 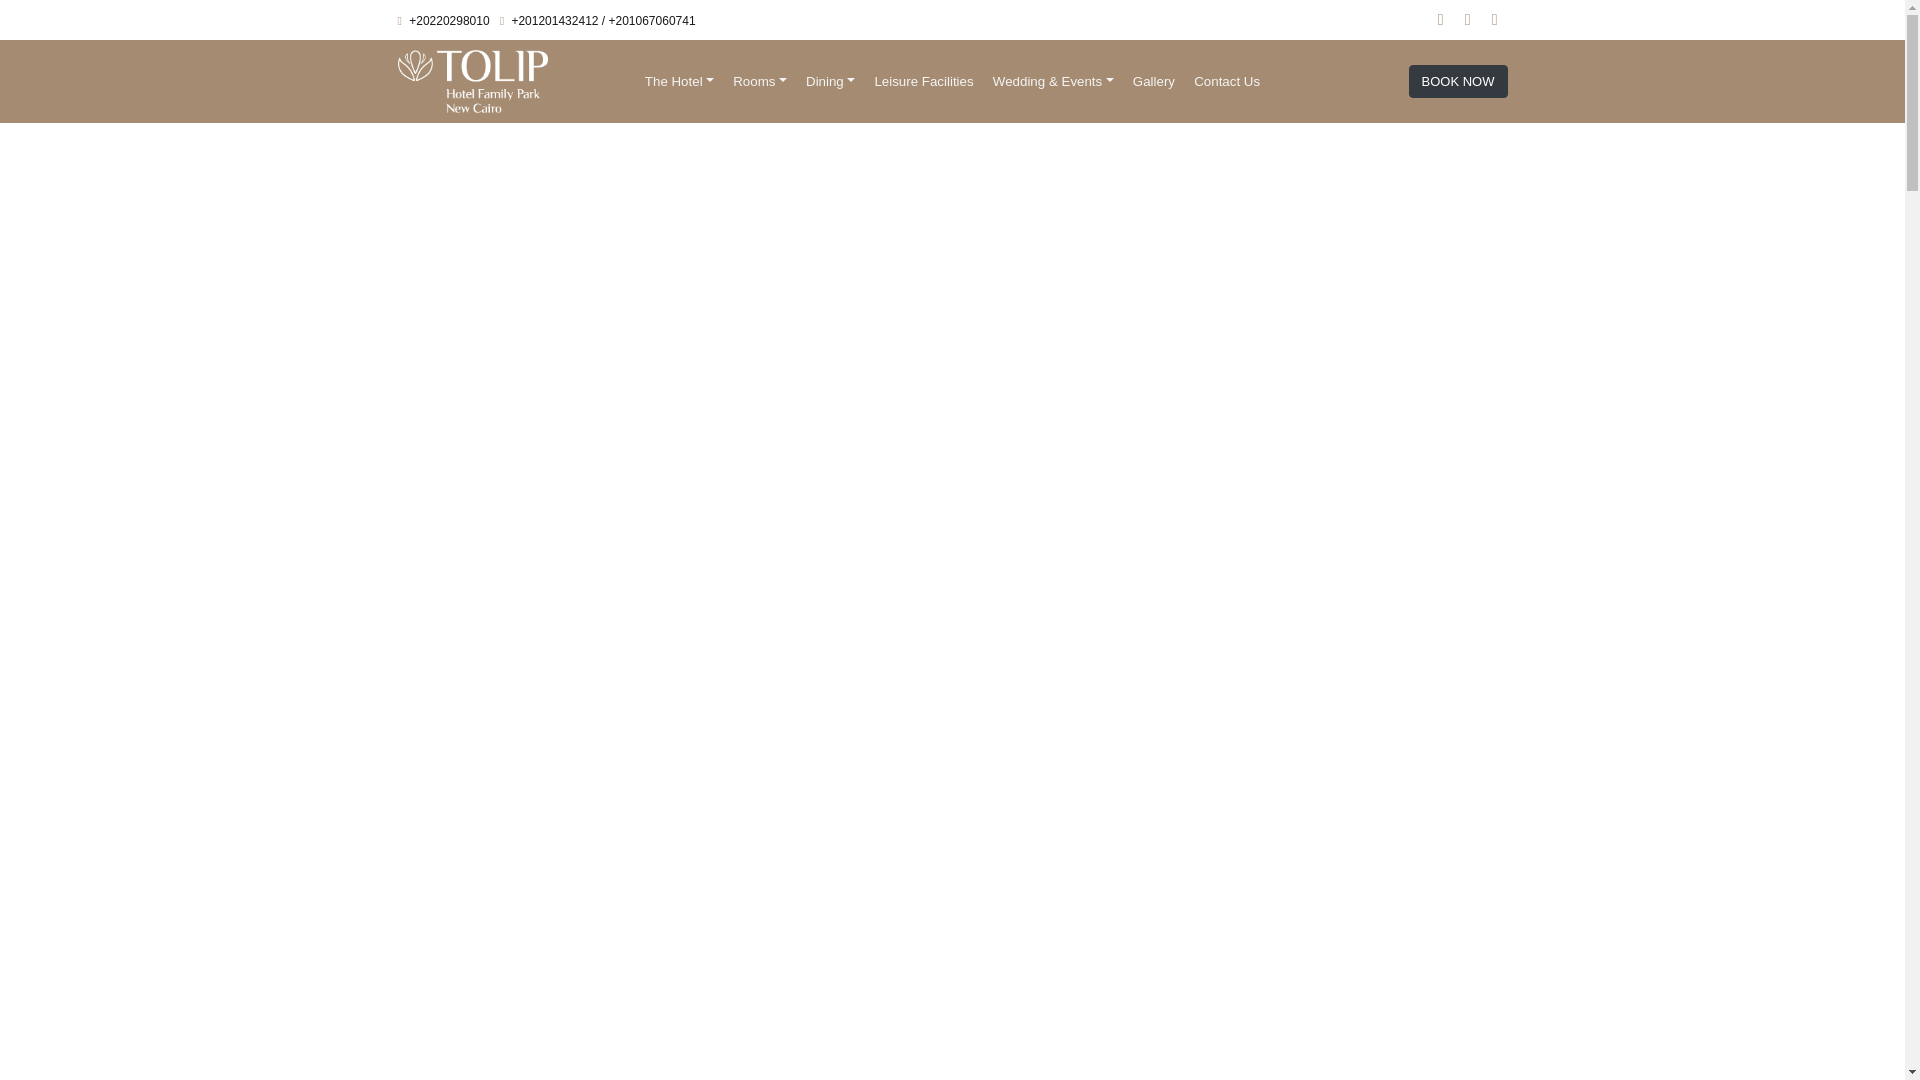 I want to click on Dining, so click(x=830, y=81).